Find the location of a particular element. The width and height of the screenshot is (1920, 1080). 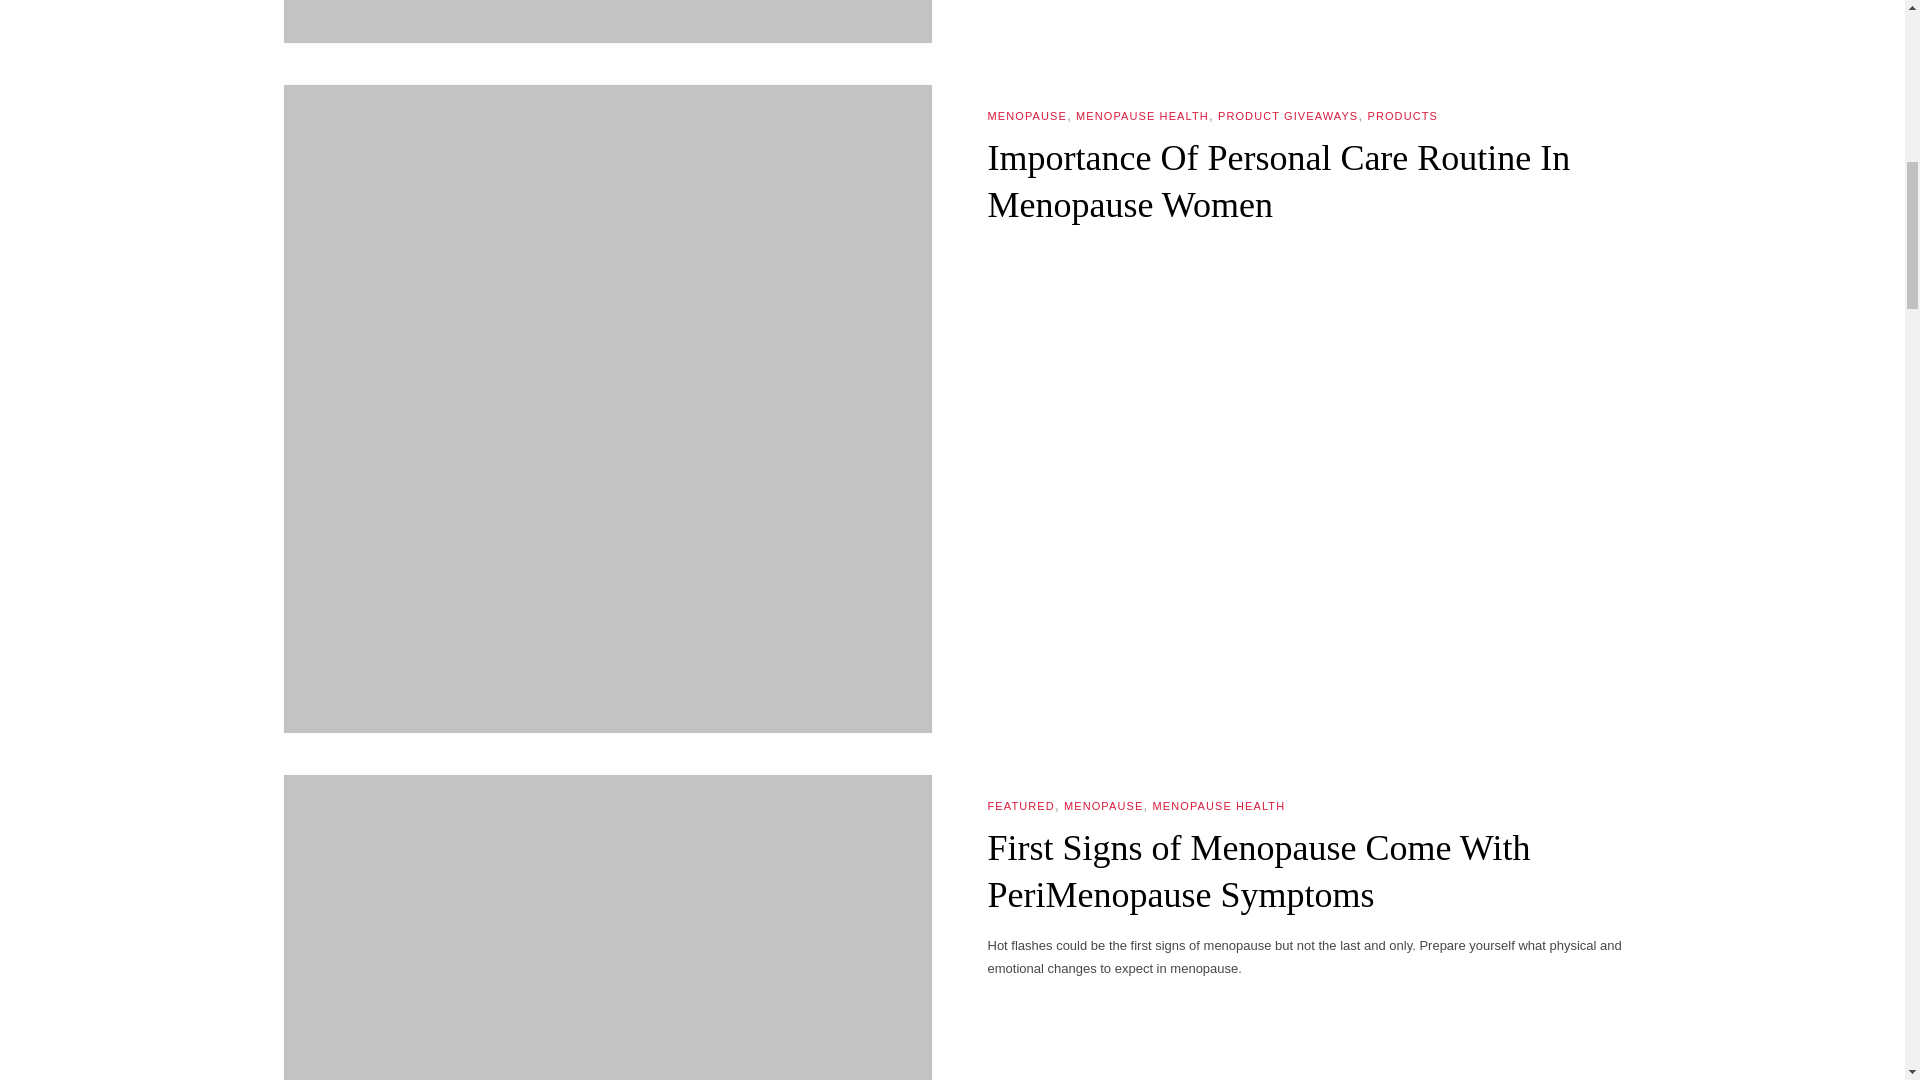

View all articles from: Menopause is located at coordinates (1102, 806).